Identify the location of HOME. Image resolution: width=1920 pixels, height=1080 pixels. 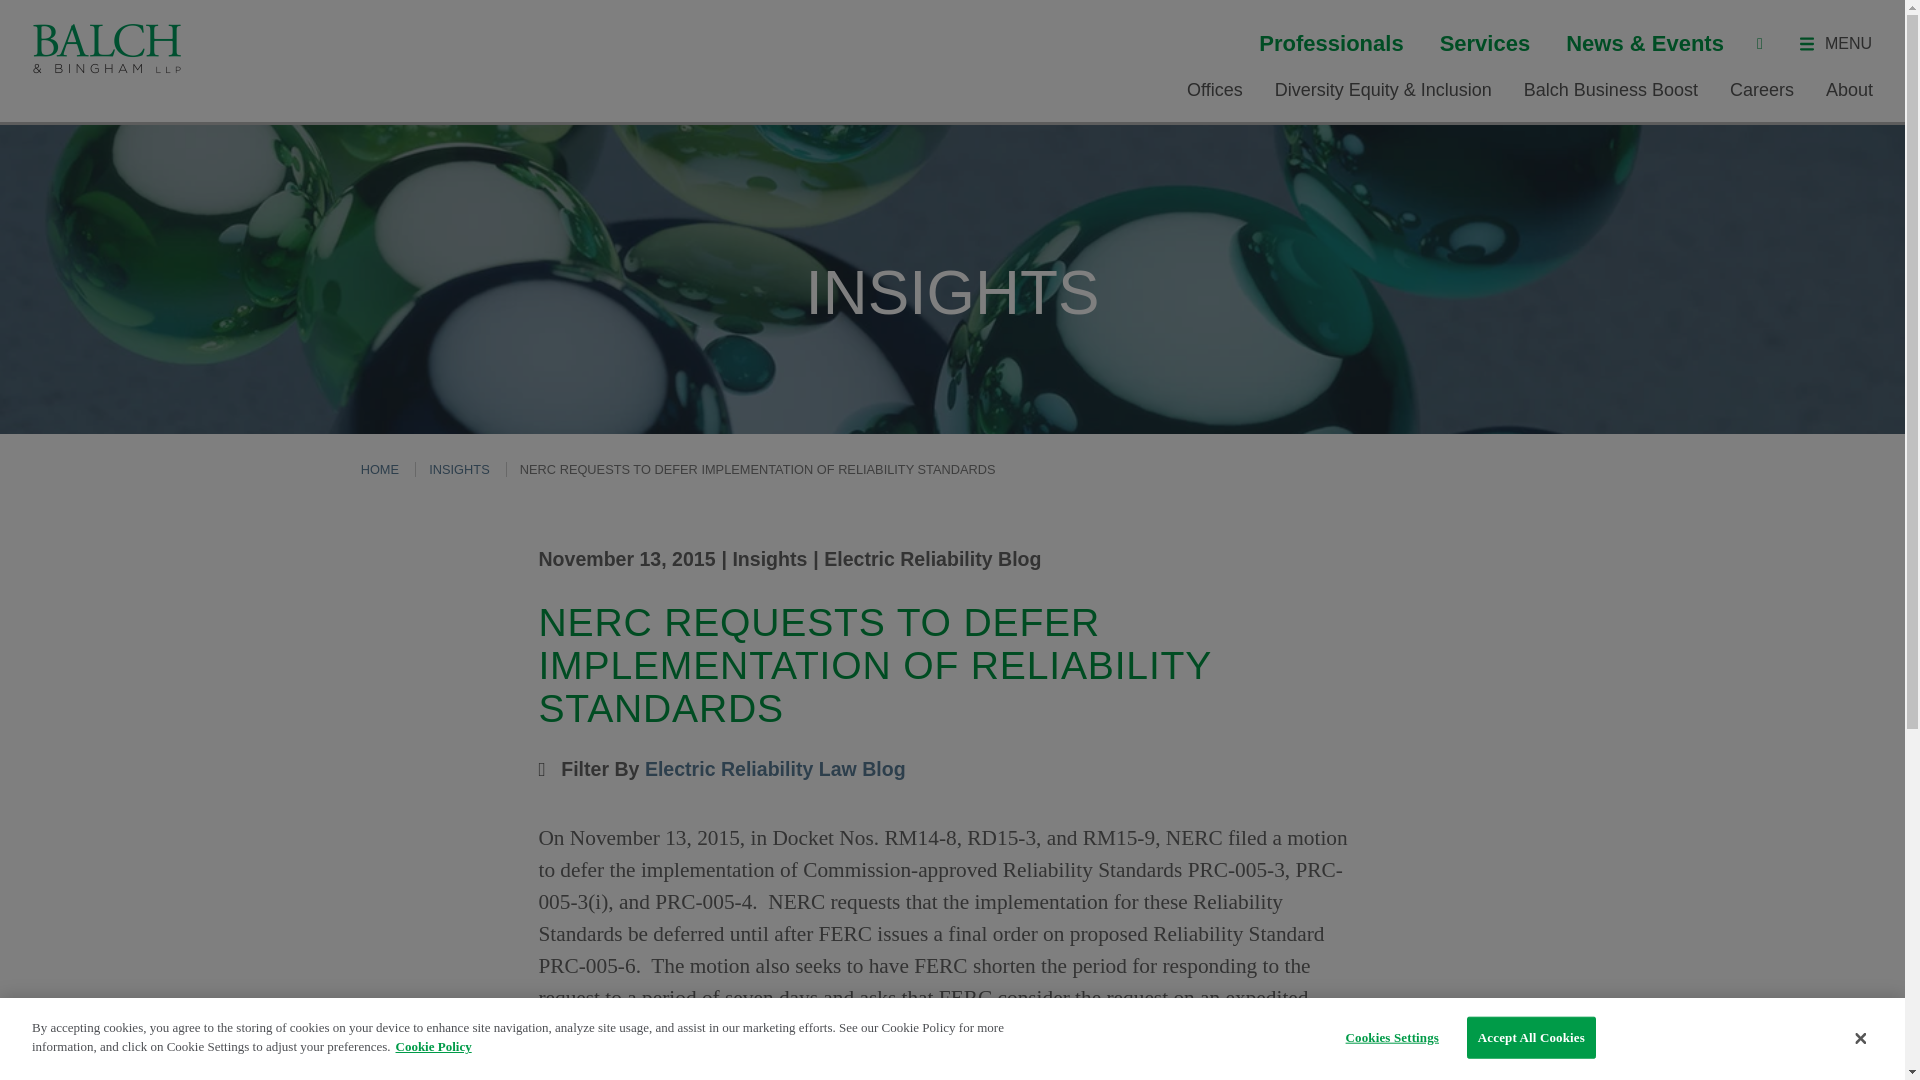
(380, 470).